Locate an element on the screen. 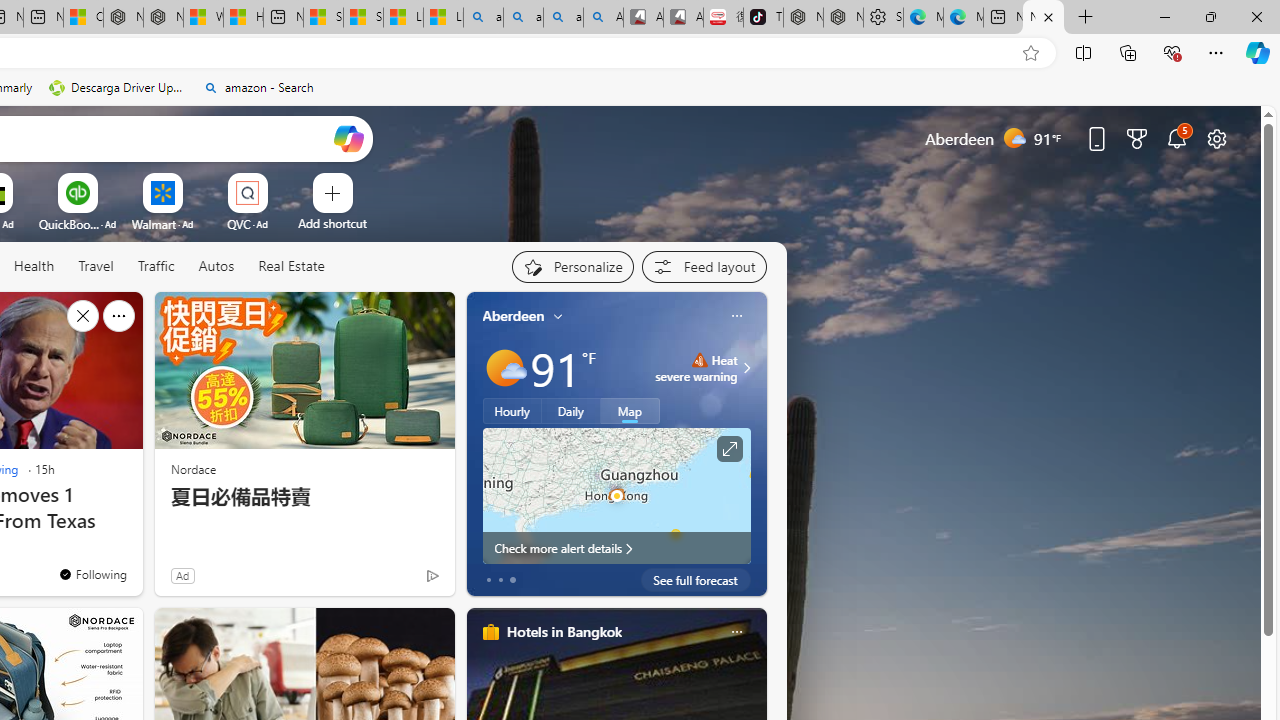 The height and width of the screenshot is (720, 1280). Microsoft rewards is located at coordinates (1137, 138).